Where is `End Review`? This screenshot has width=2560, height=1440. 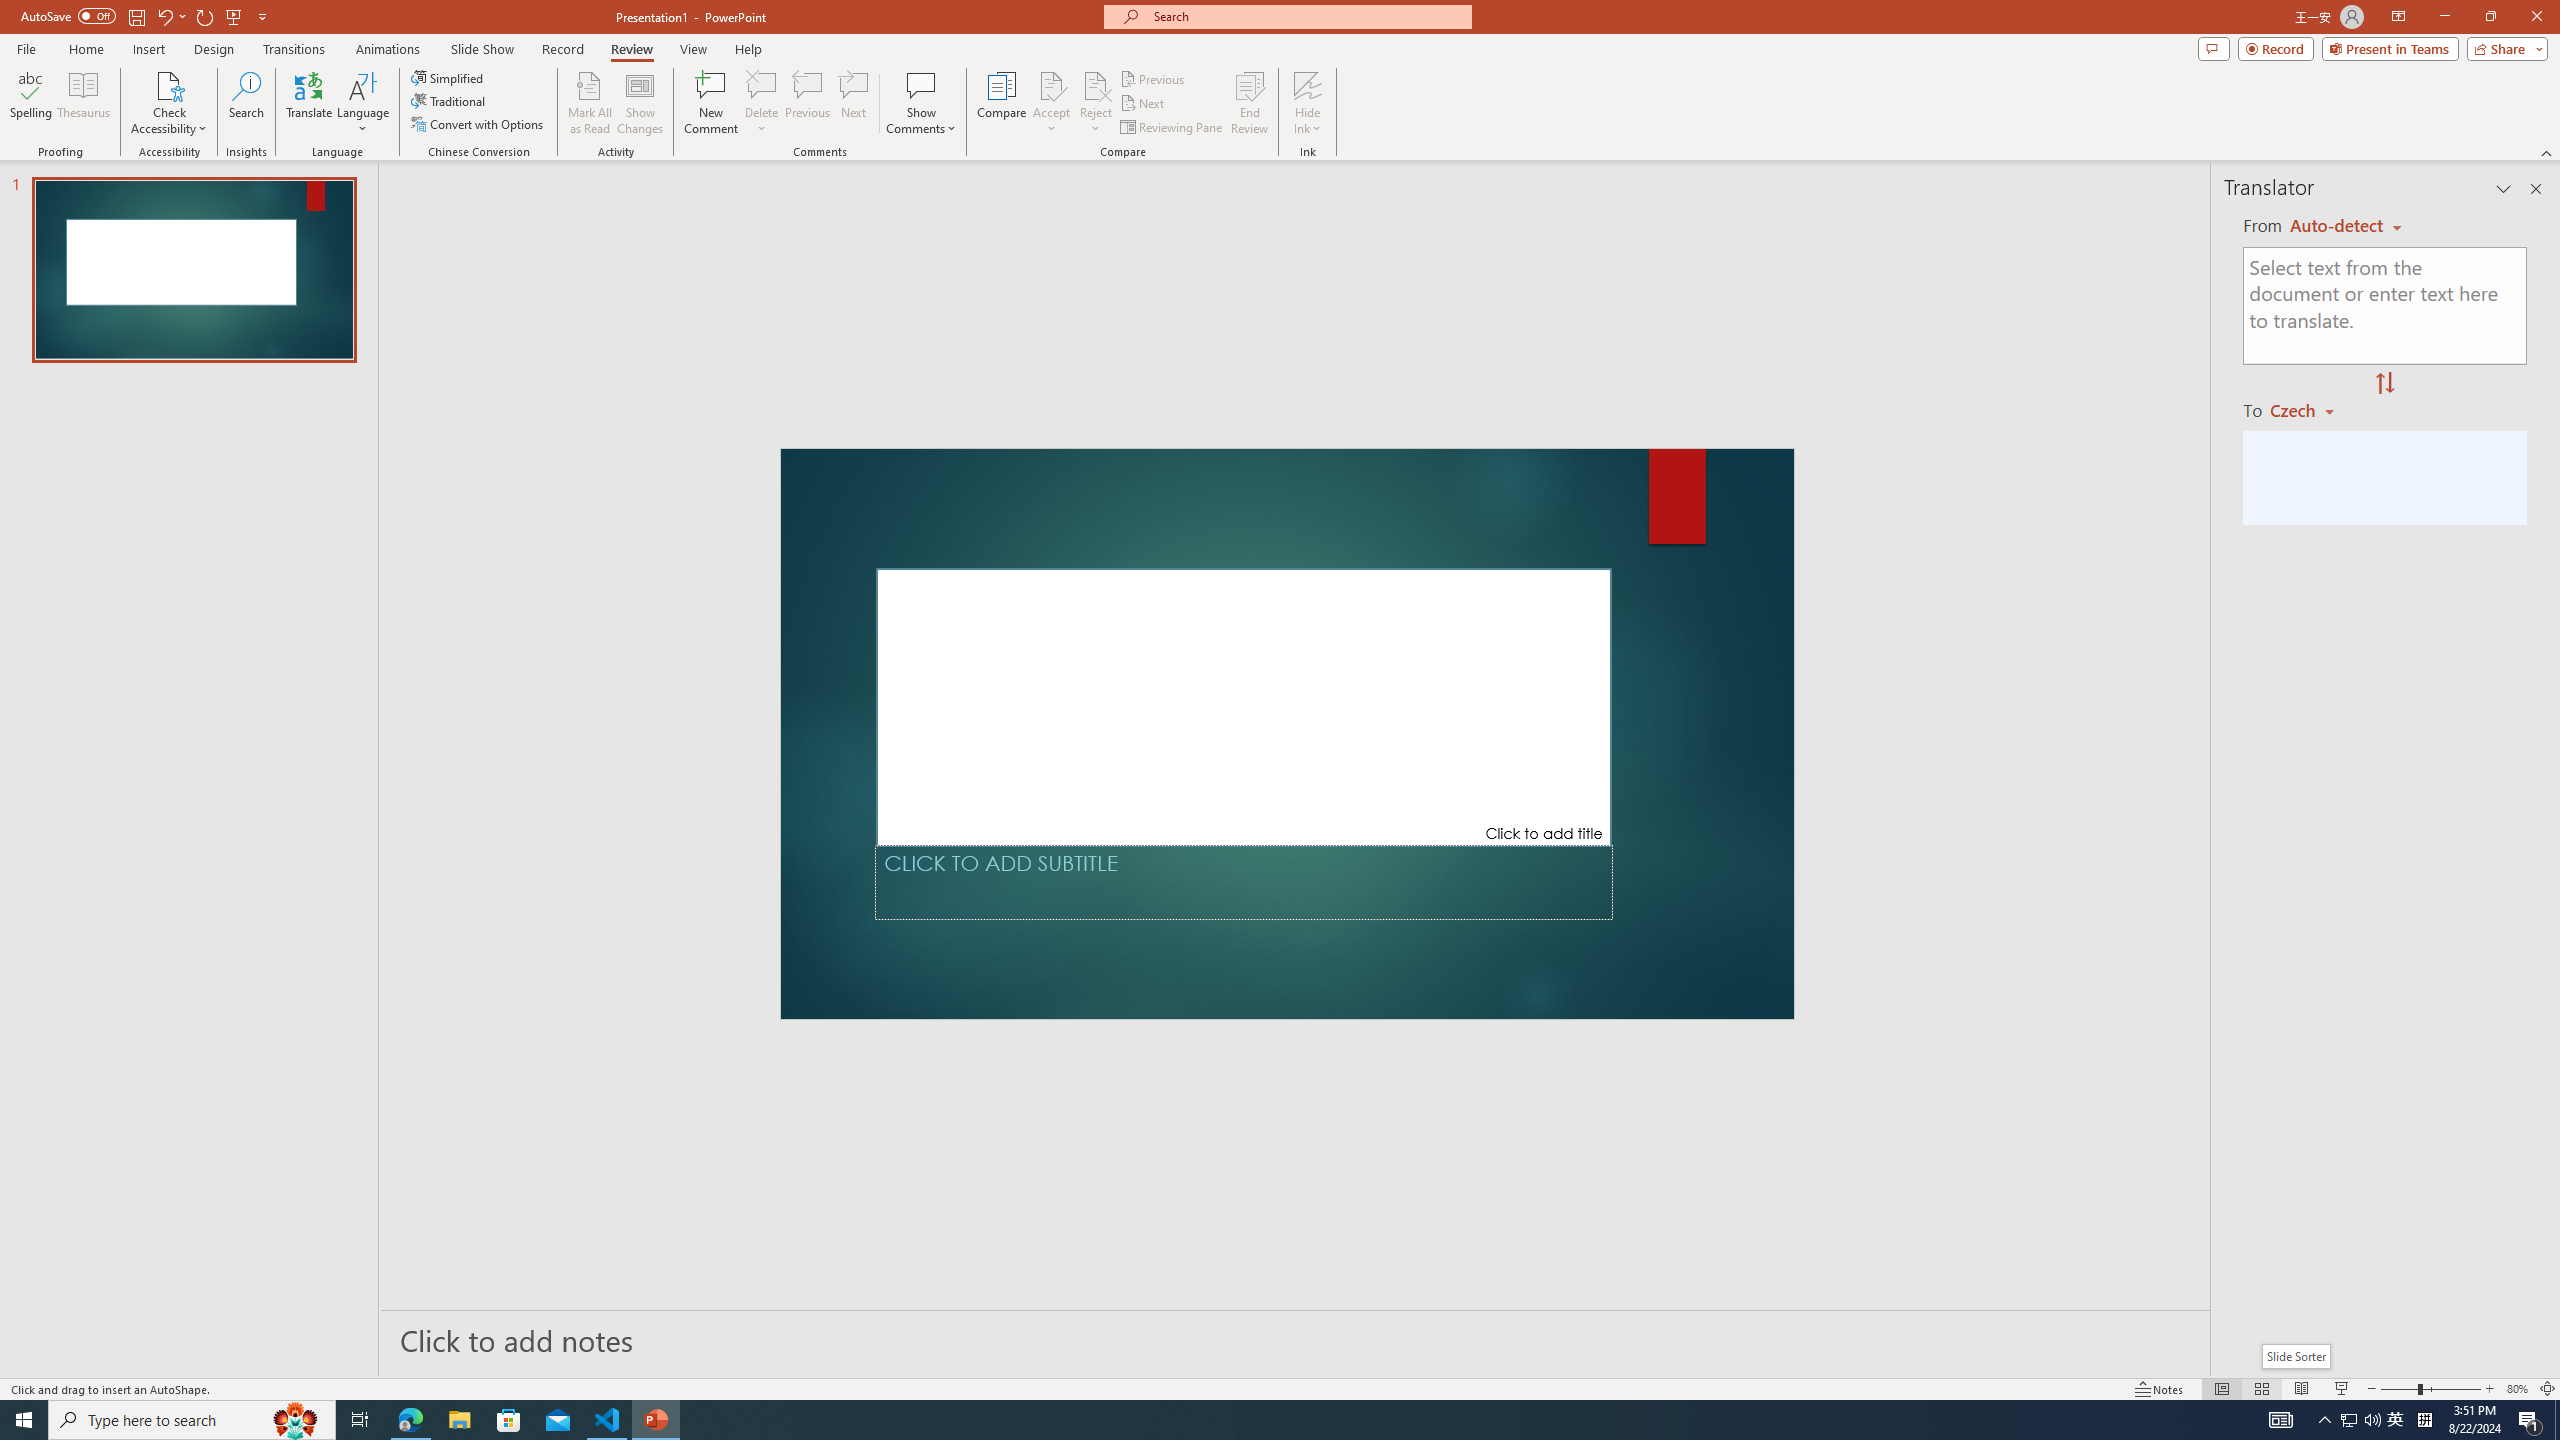
End Review is located at coordinates (1248, 103).